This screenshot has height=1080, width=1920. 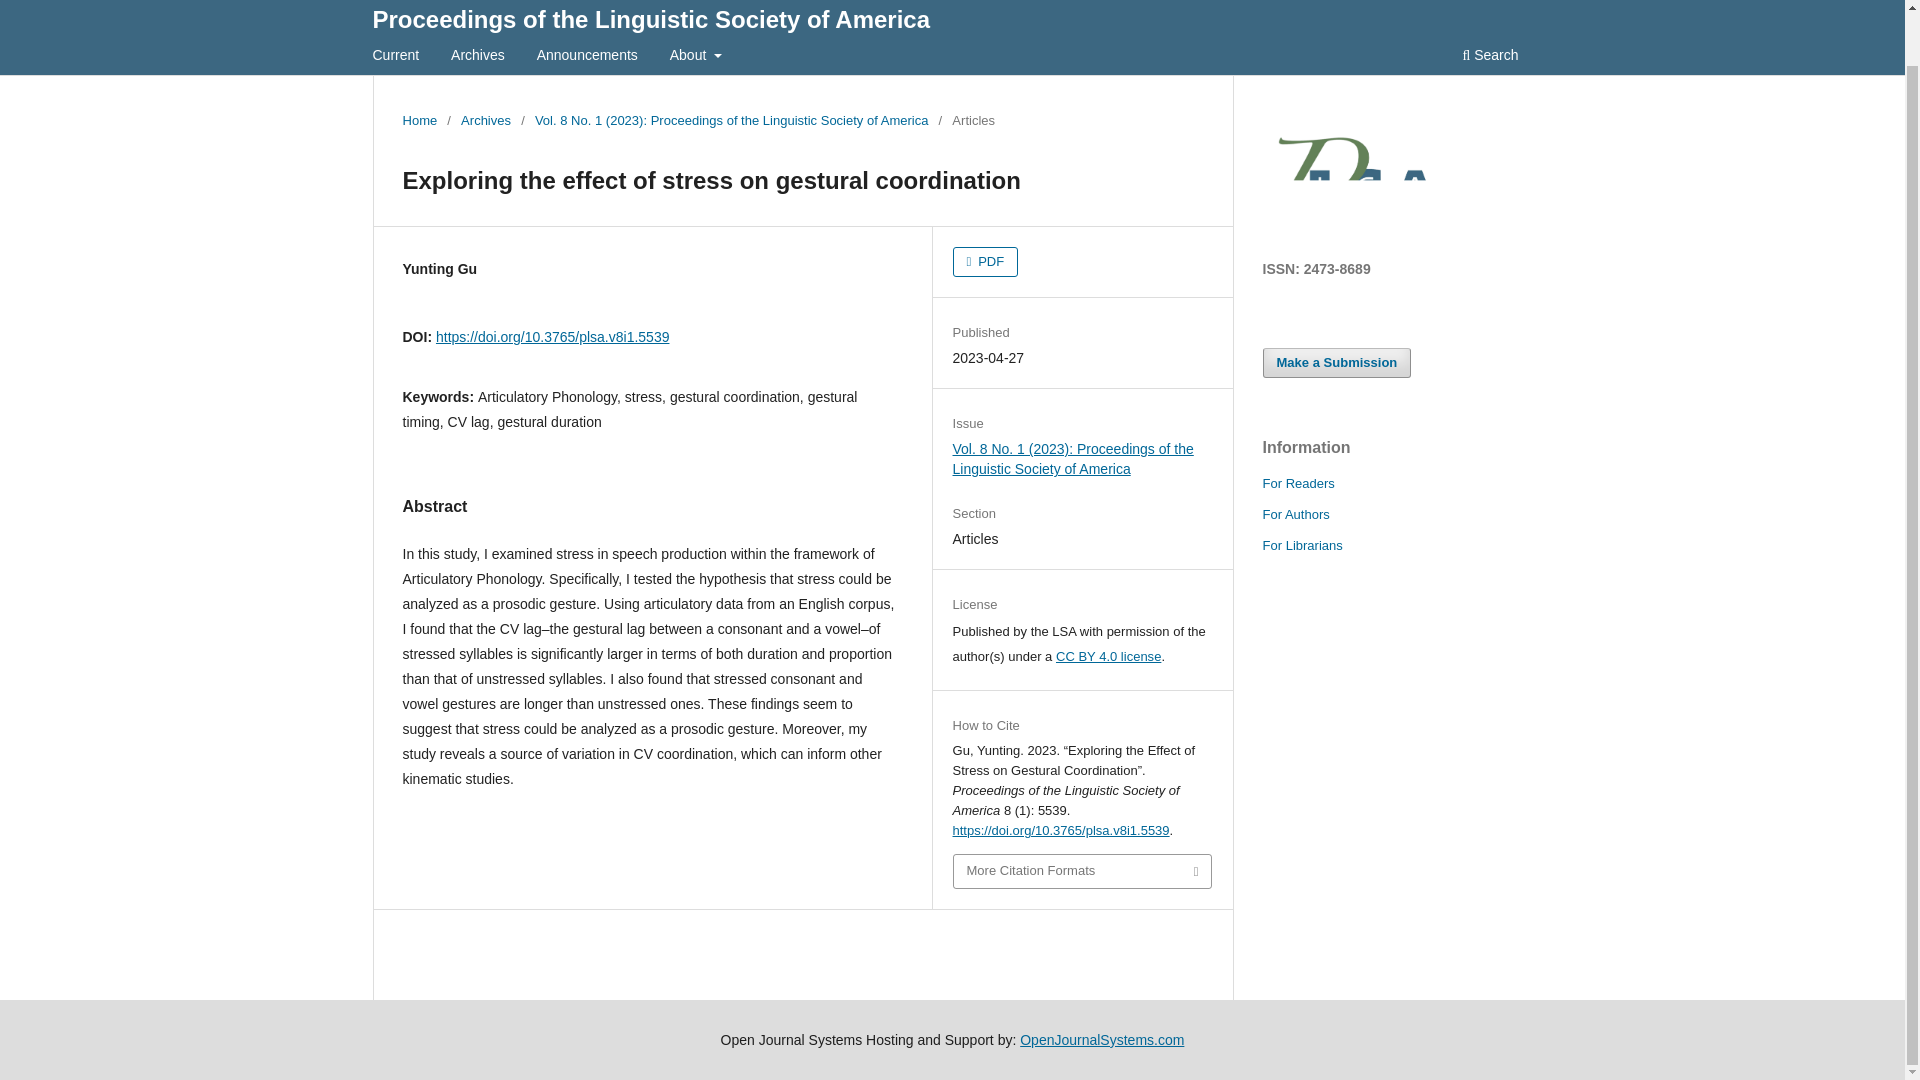 What do you see at coordinates (1108, 656) in the screenshot?
I see `CC BY 4.0 license` at bounding box center [1108, 656].